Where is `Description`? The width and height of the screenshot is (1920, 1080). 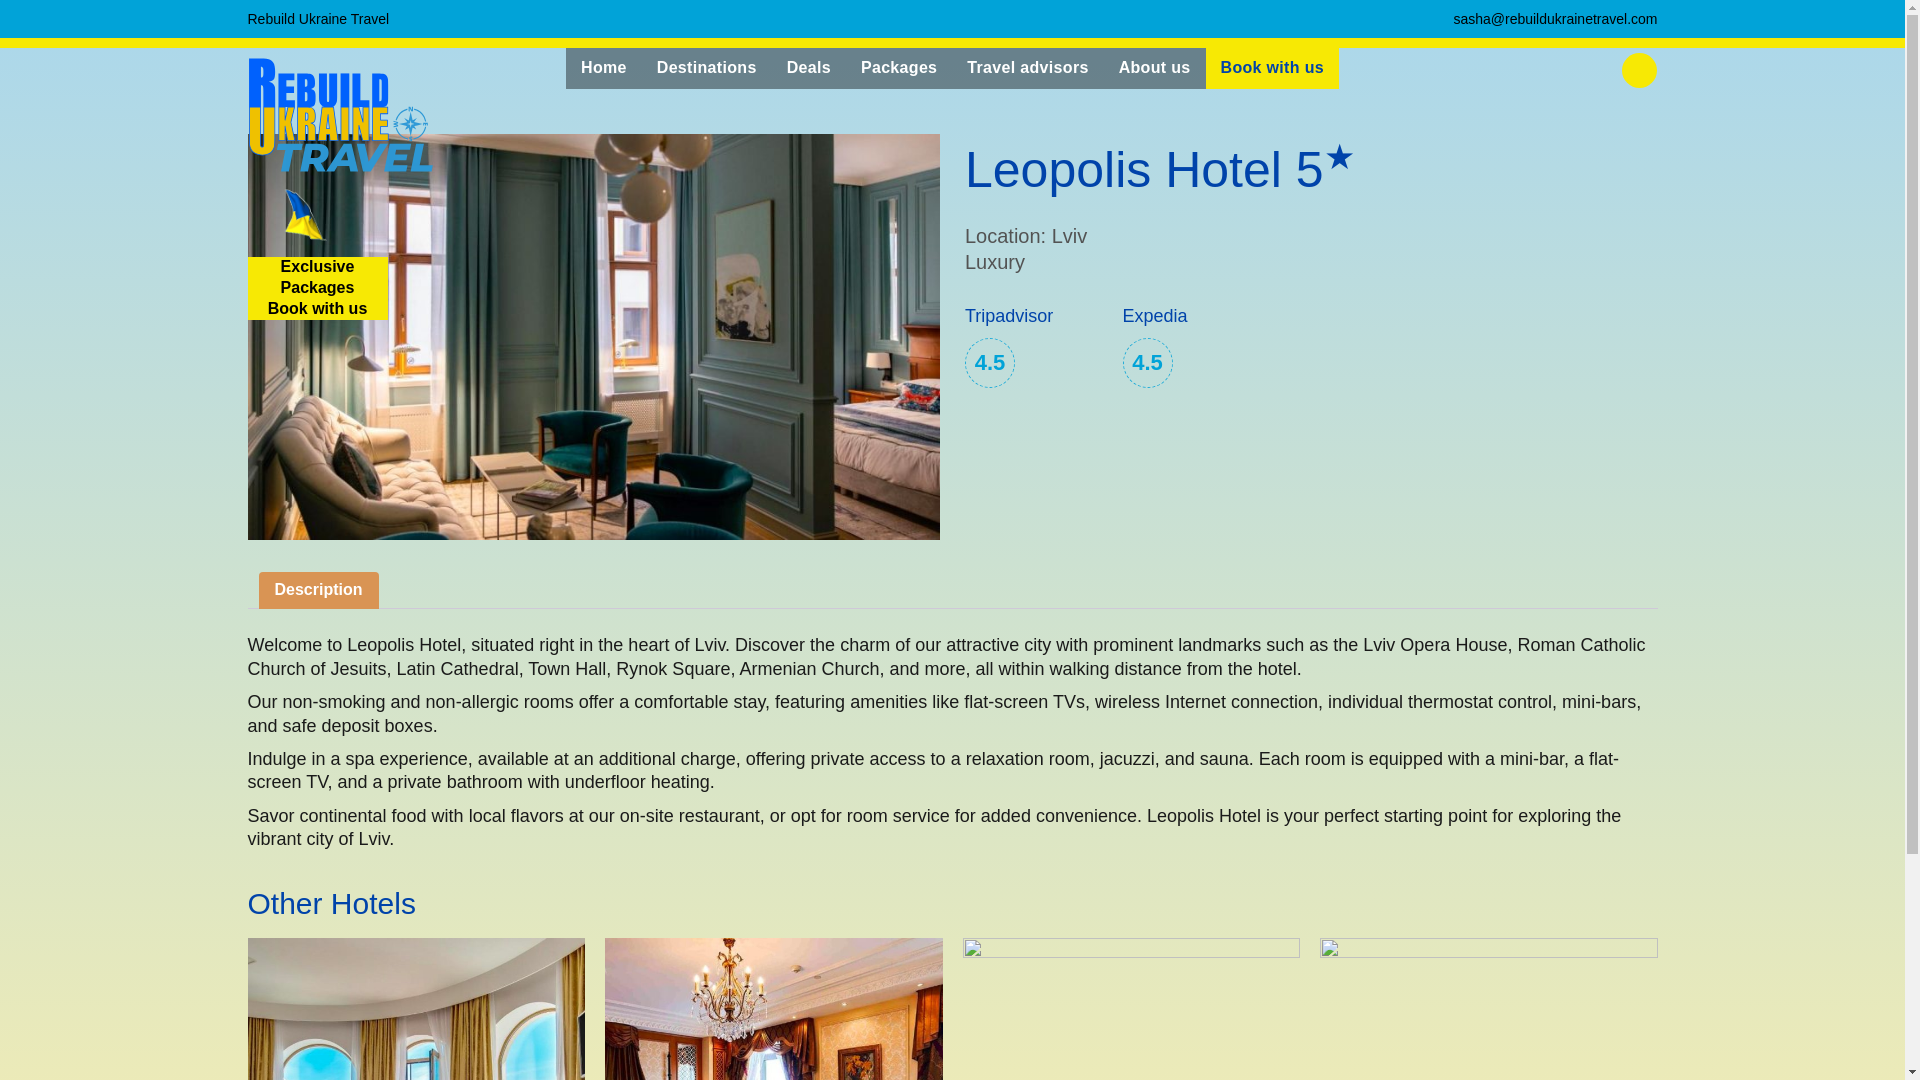 Description is located at coordinates (318, 590).